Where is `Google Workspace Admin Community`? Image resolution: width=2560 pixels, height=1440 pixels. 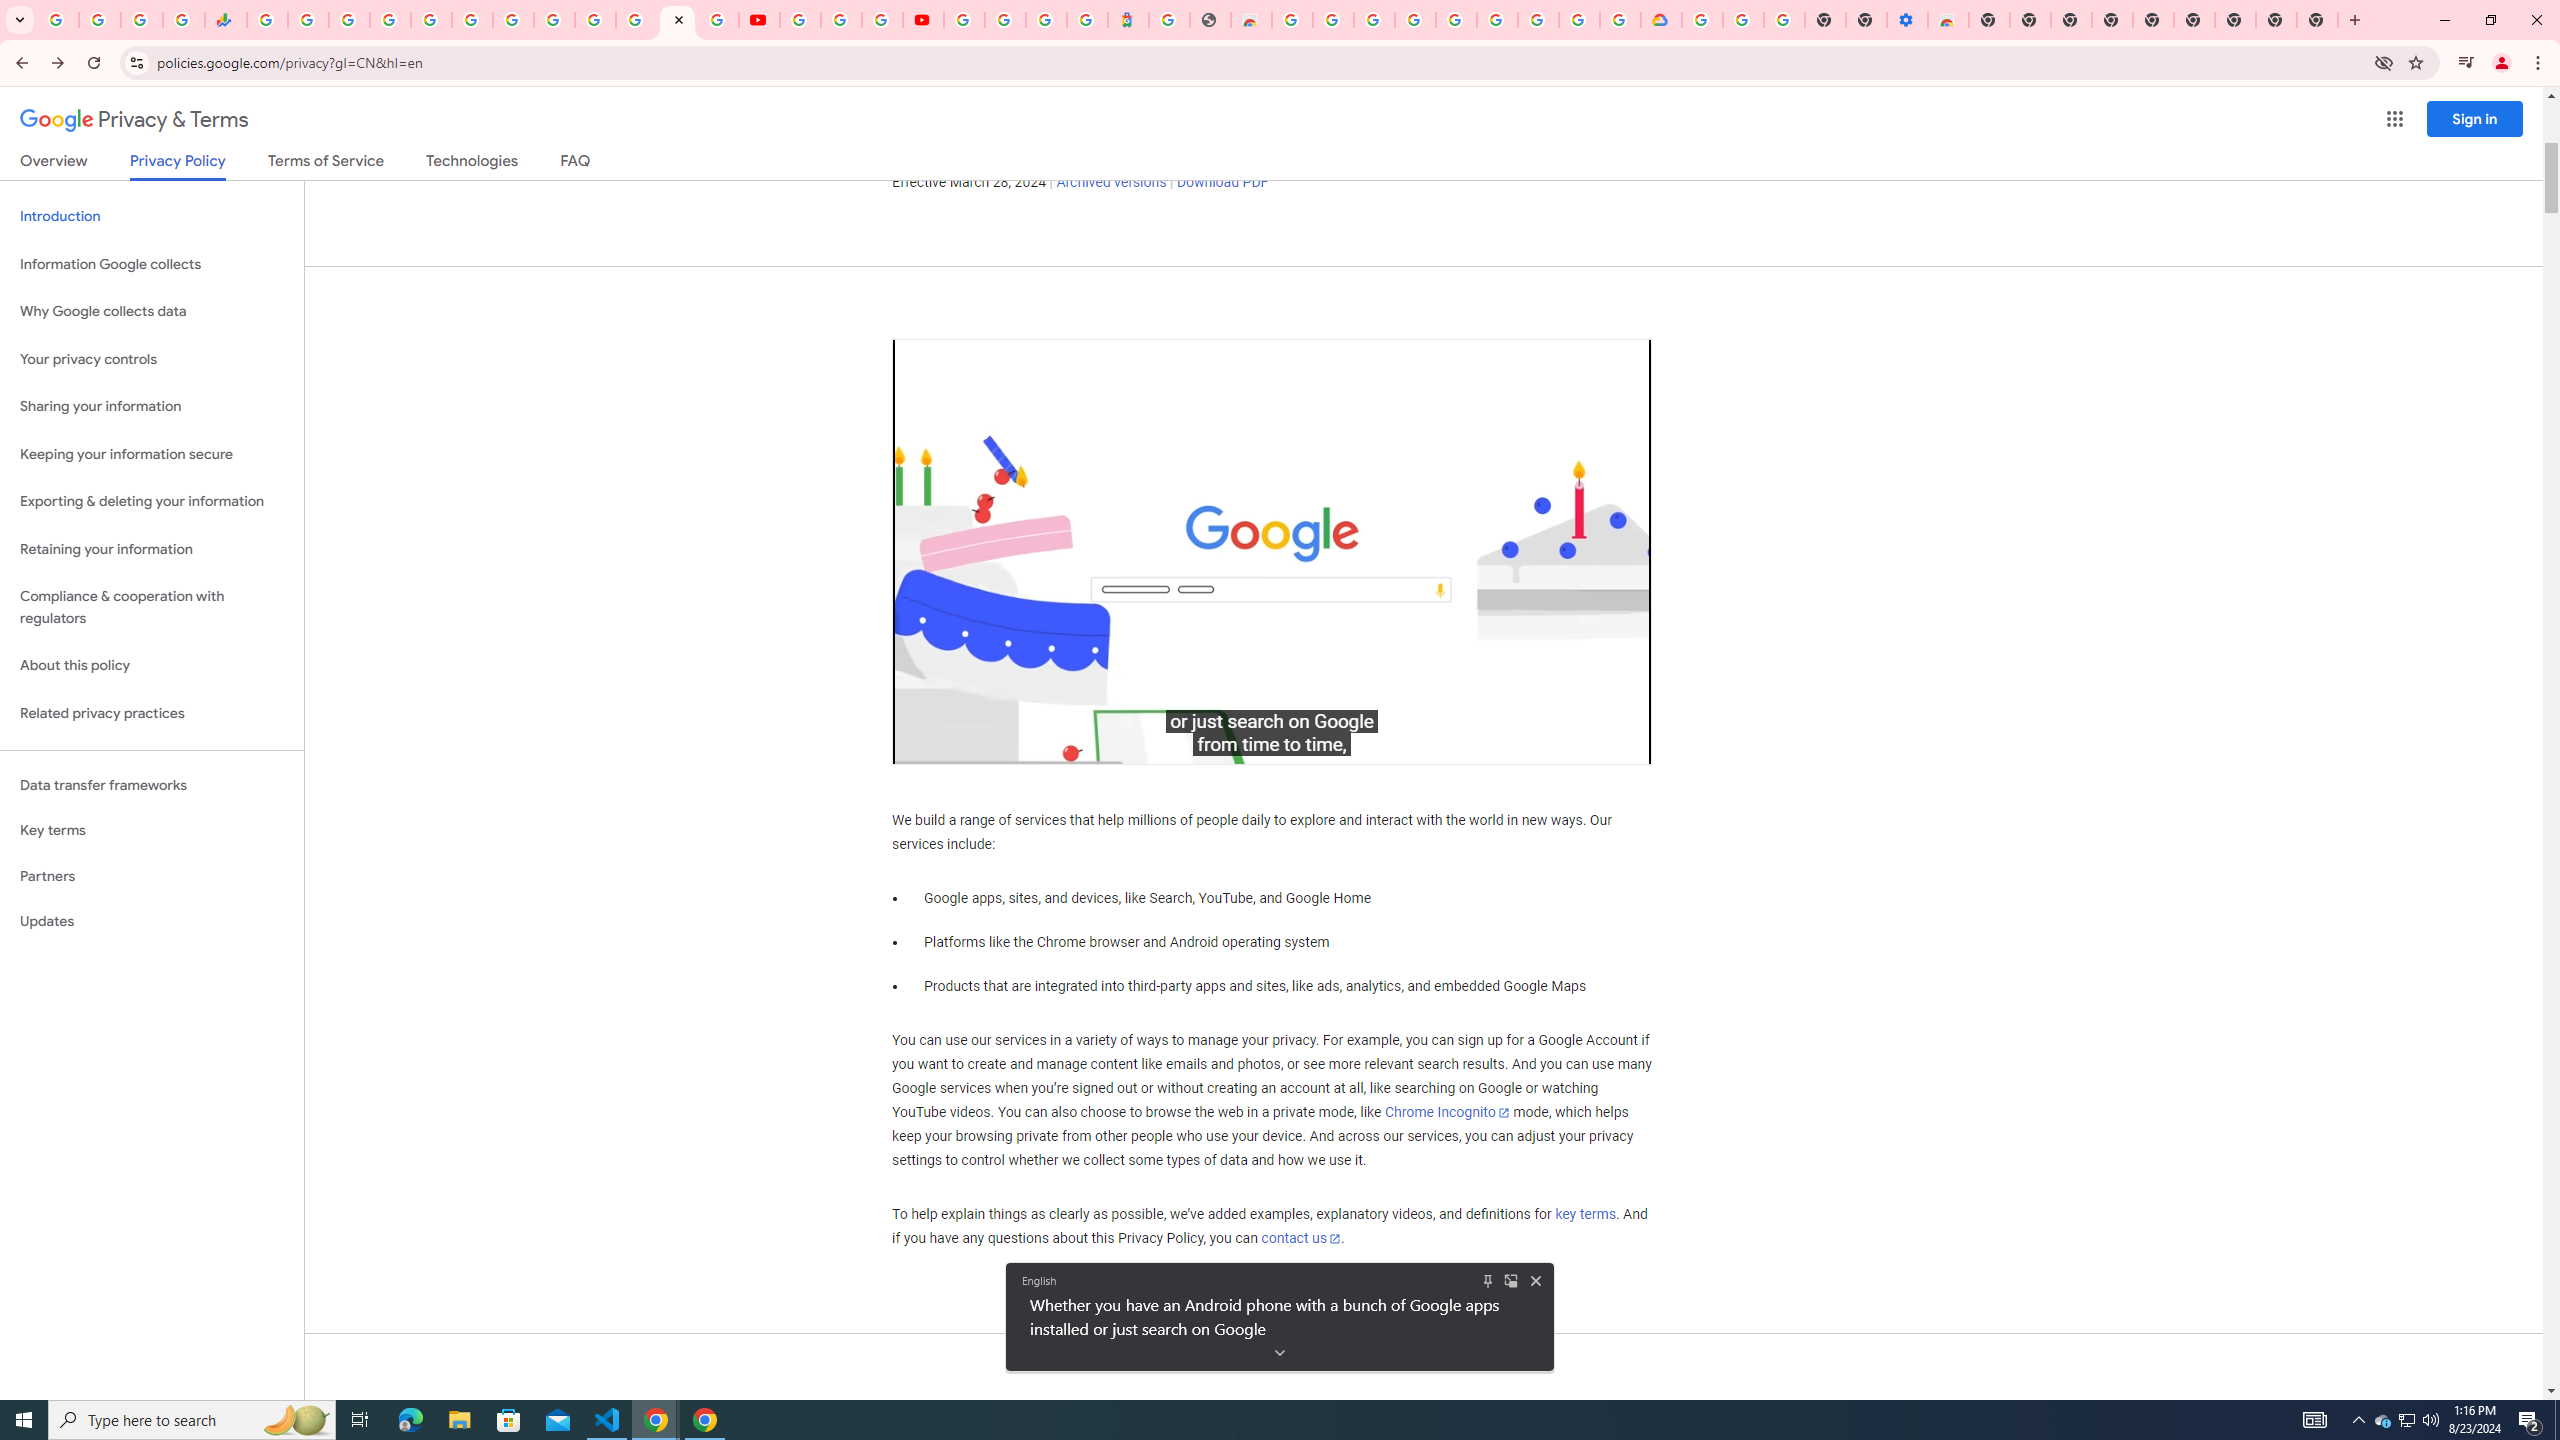
Google Workspace Admin Community is located at coordinates (58, 20).